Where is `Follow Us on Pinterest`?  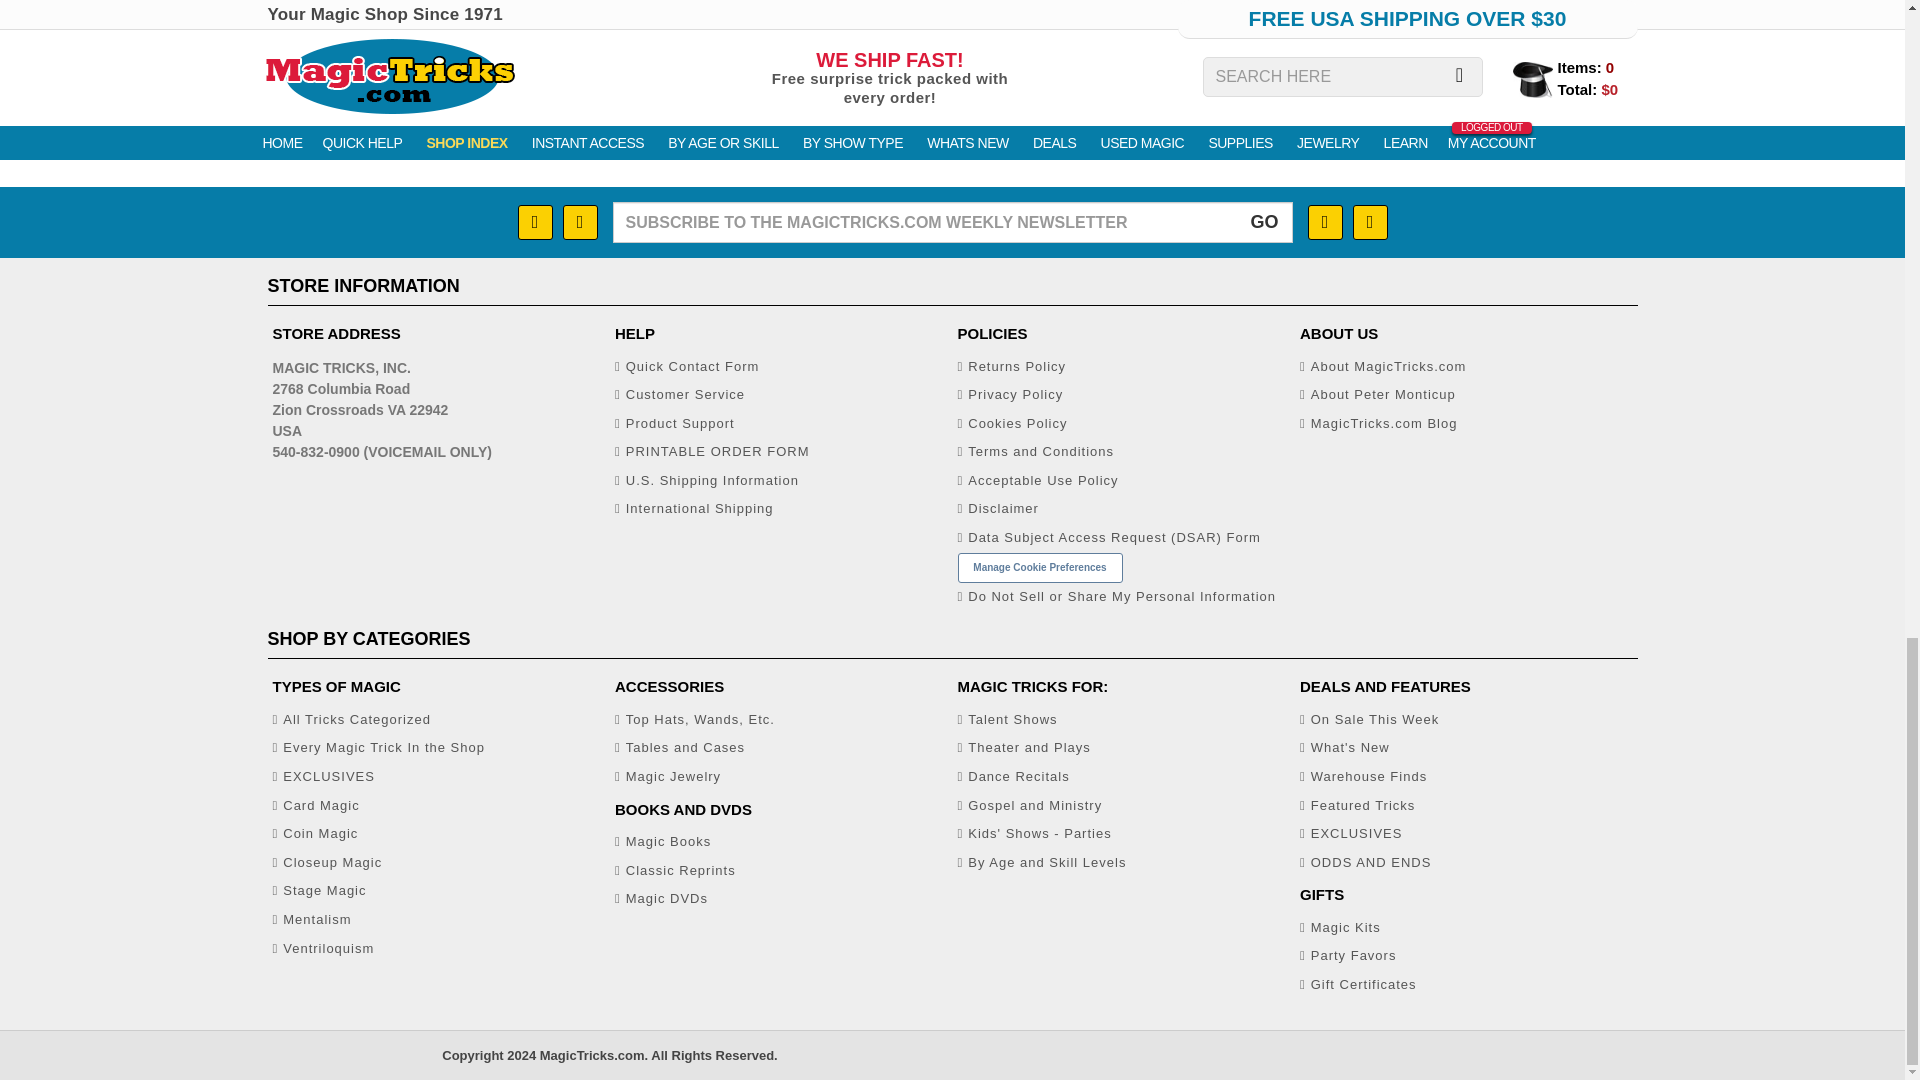 Follow Us on Pinterest is located at coordinates (1324, 222).